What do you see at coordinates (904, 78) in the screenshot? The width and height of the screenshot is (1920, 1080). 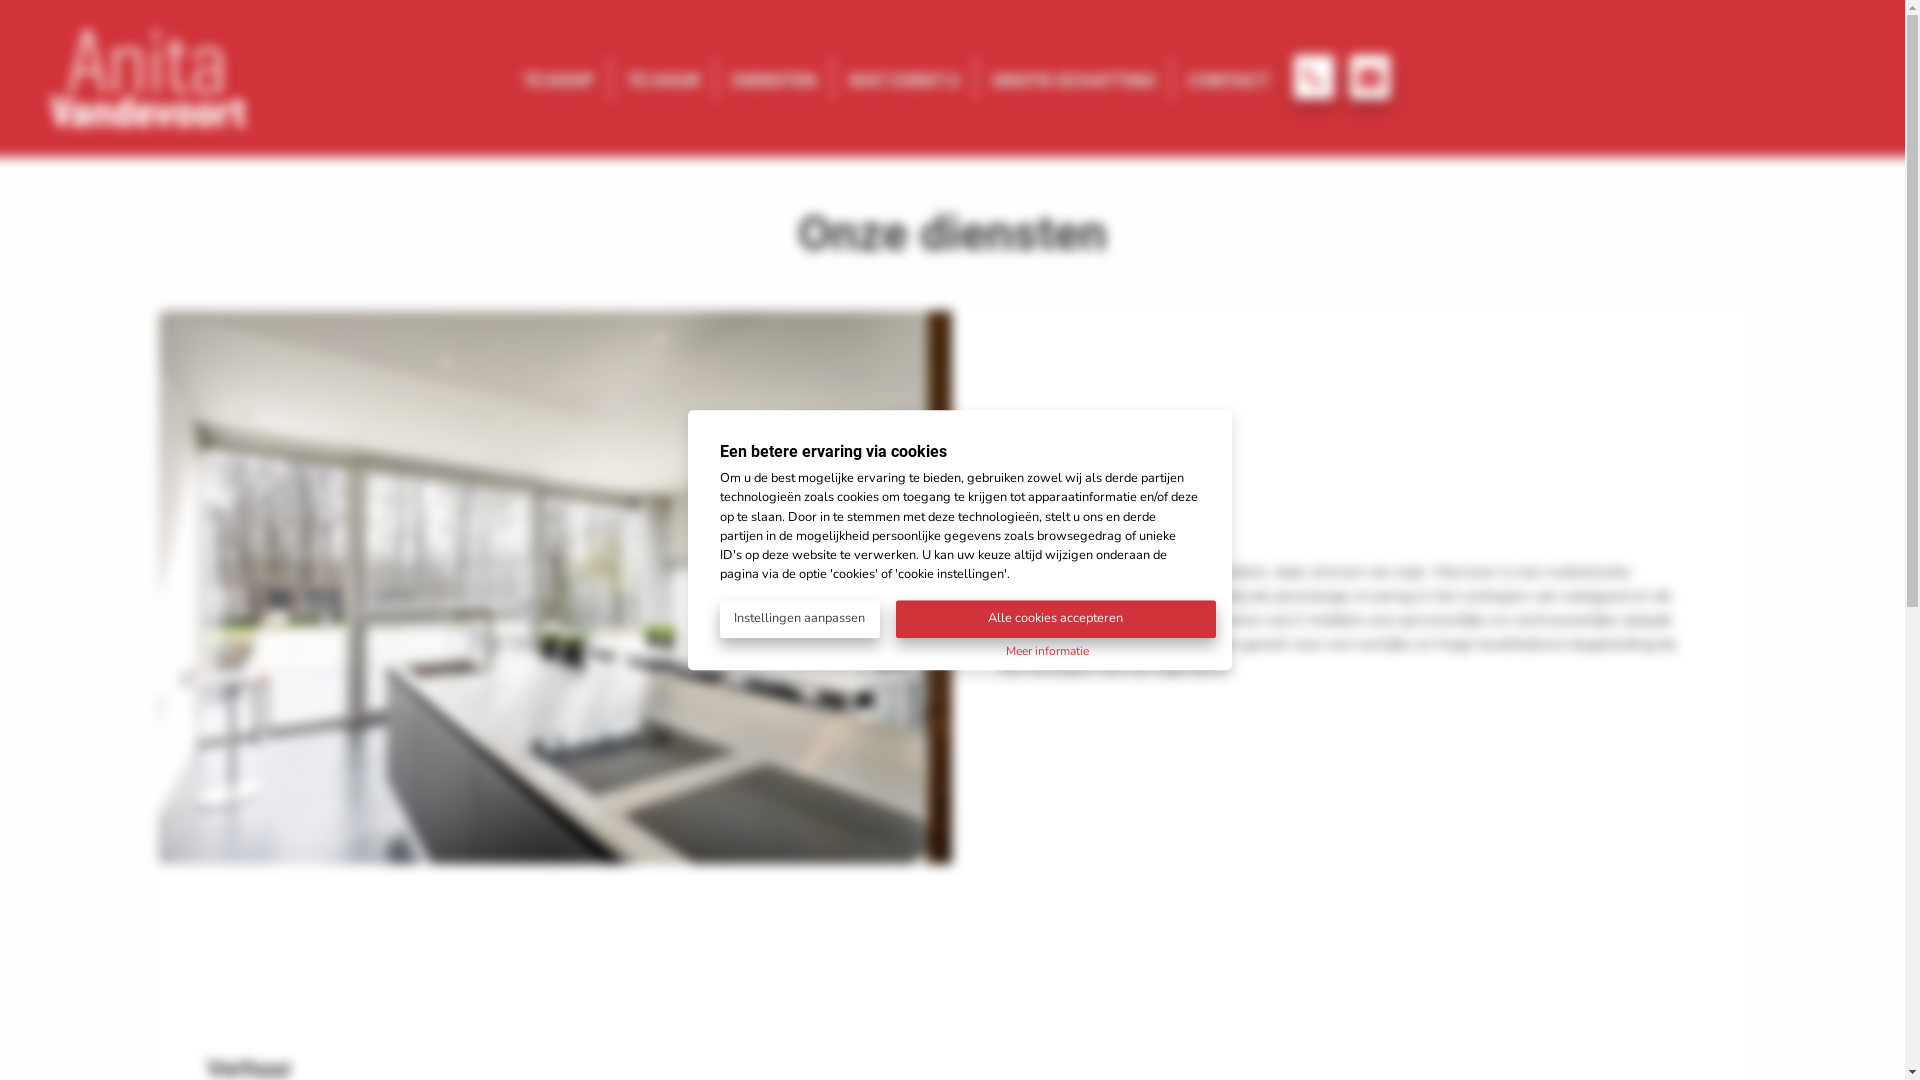 I see `WAT ZOEKT U` at bounding box center [904, 78].